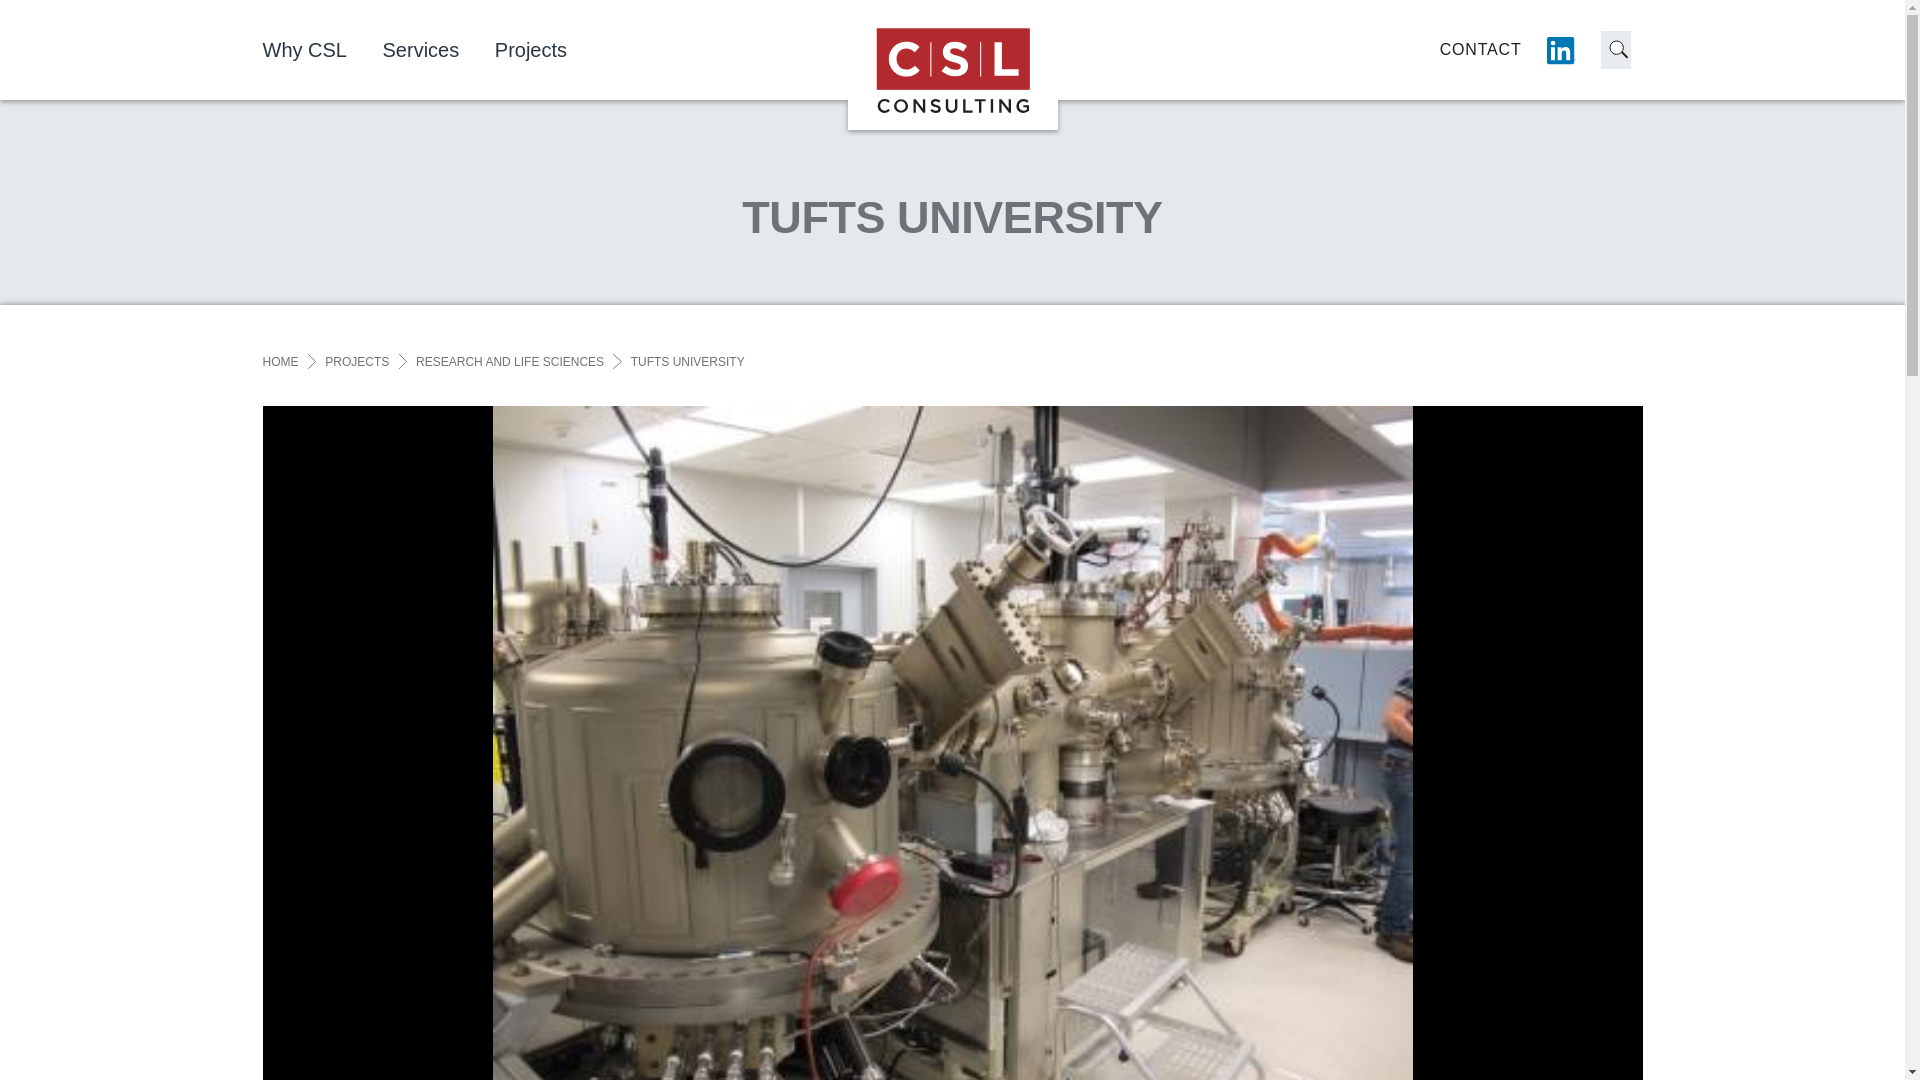  I want to click on CONTACT, so click(1481, 49).